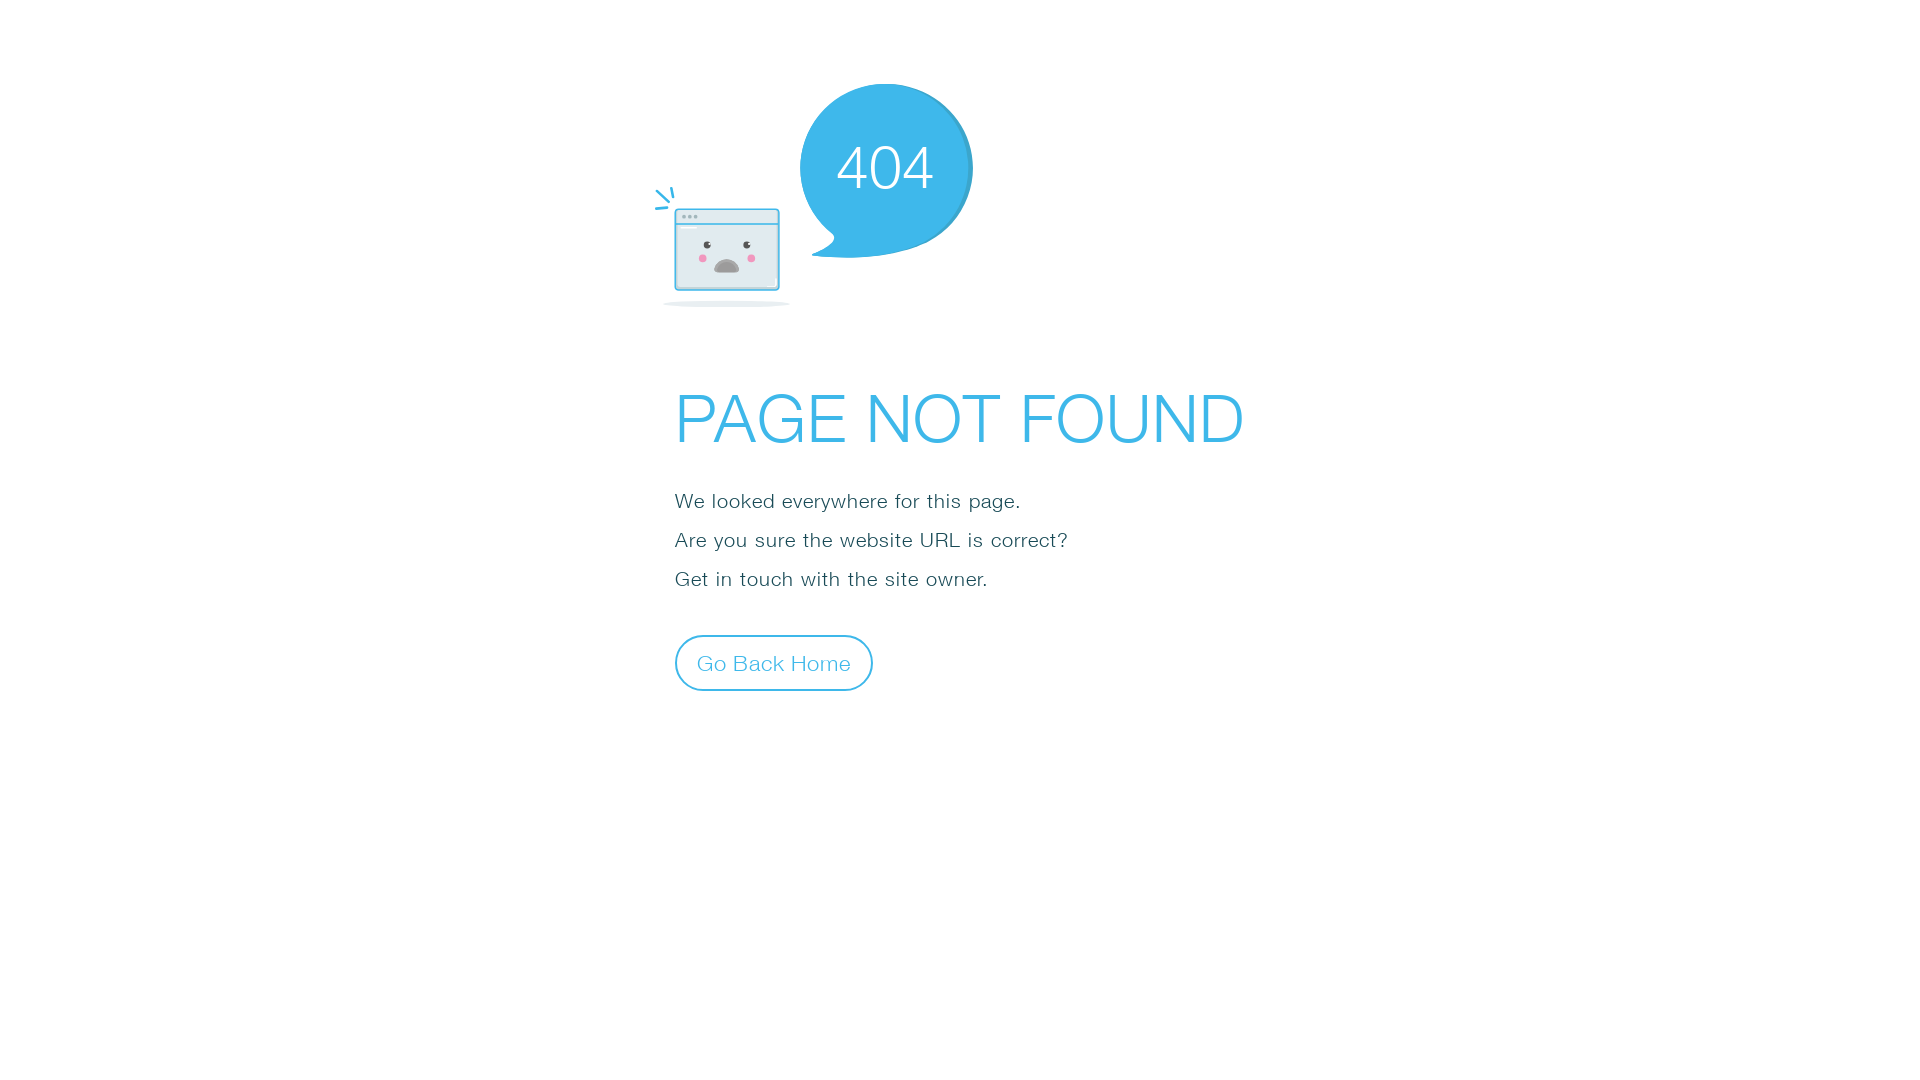 This screenshot has width=1920, height=1080. What do you see at coordinates (774, 662) in the screenshot?
I see `Go Back Home` at bounding box center [774, 662].